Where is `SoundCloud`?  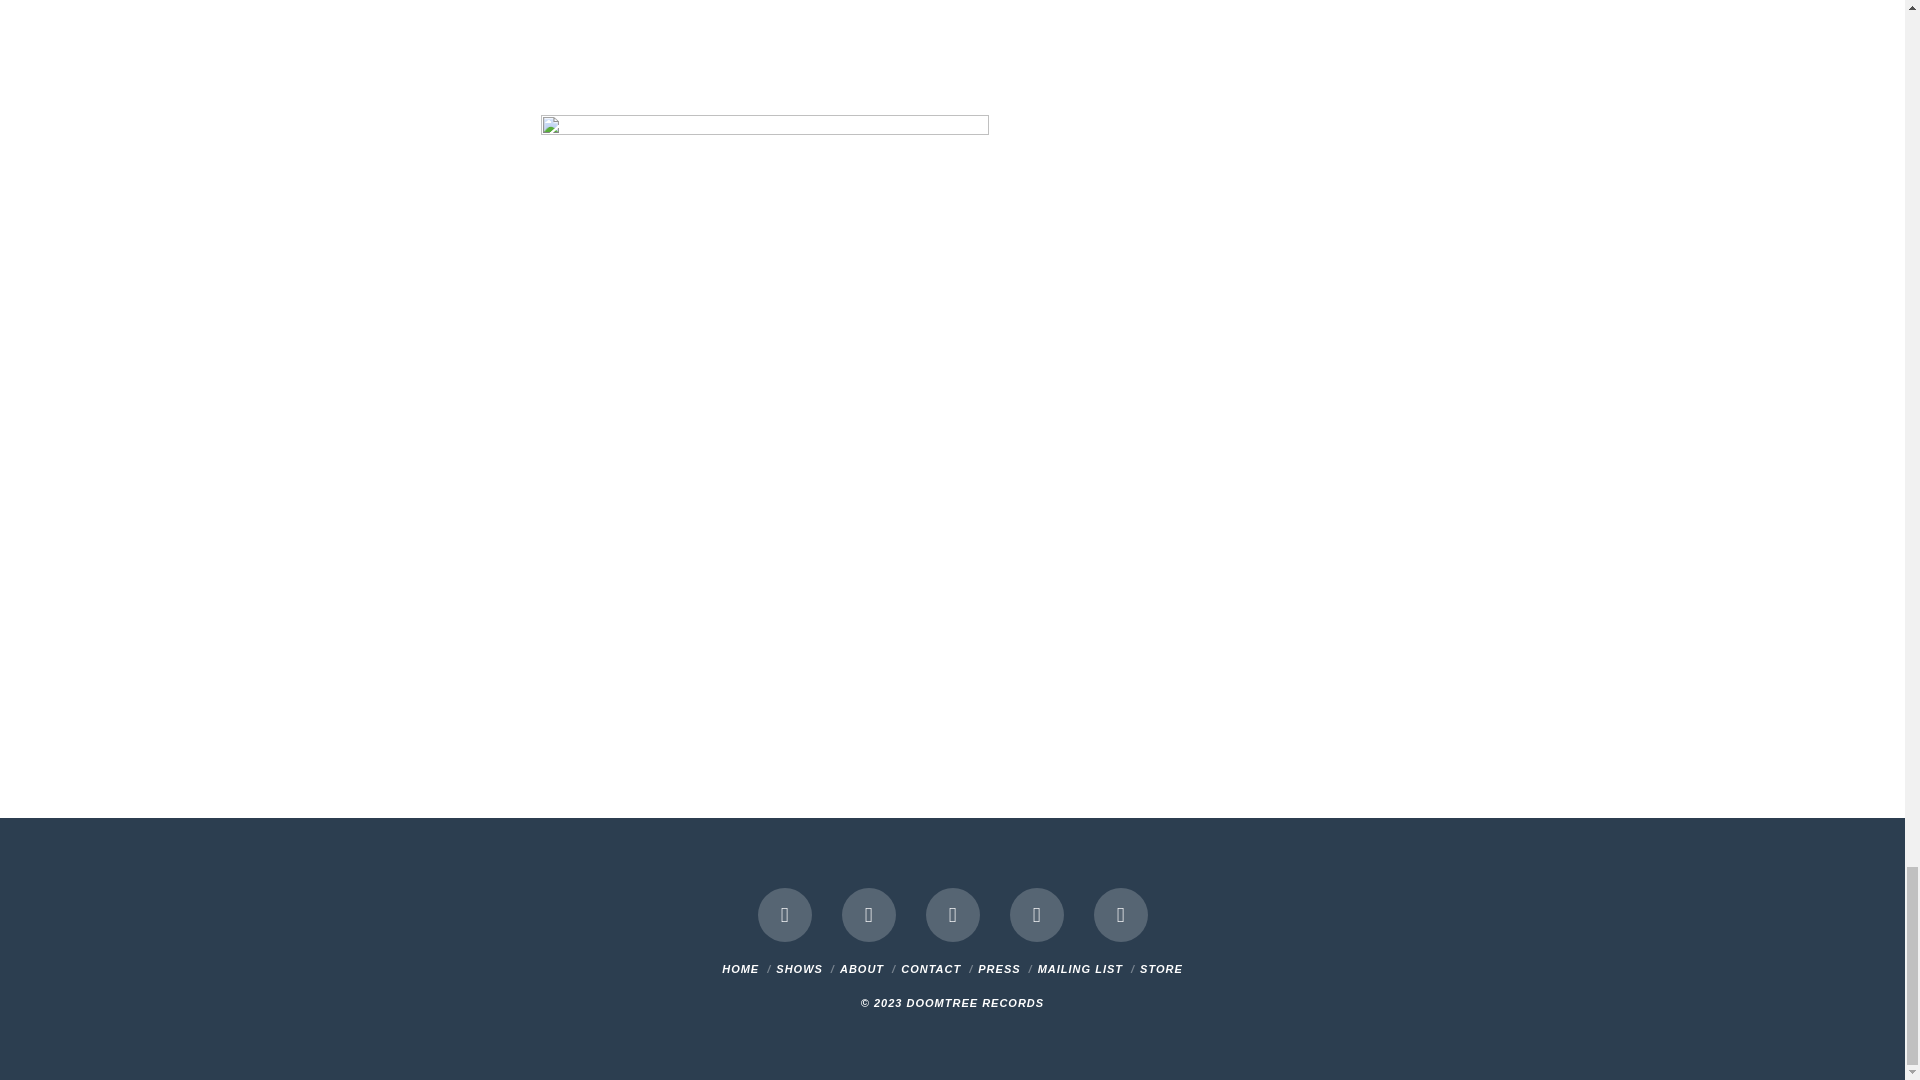
SoundCloud is located at coordinates (1121, 914).